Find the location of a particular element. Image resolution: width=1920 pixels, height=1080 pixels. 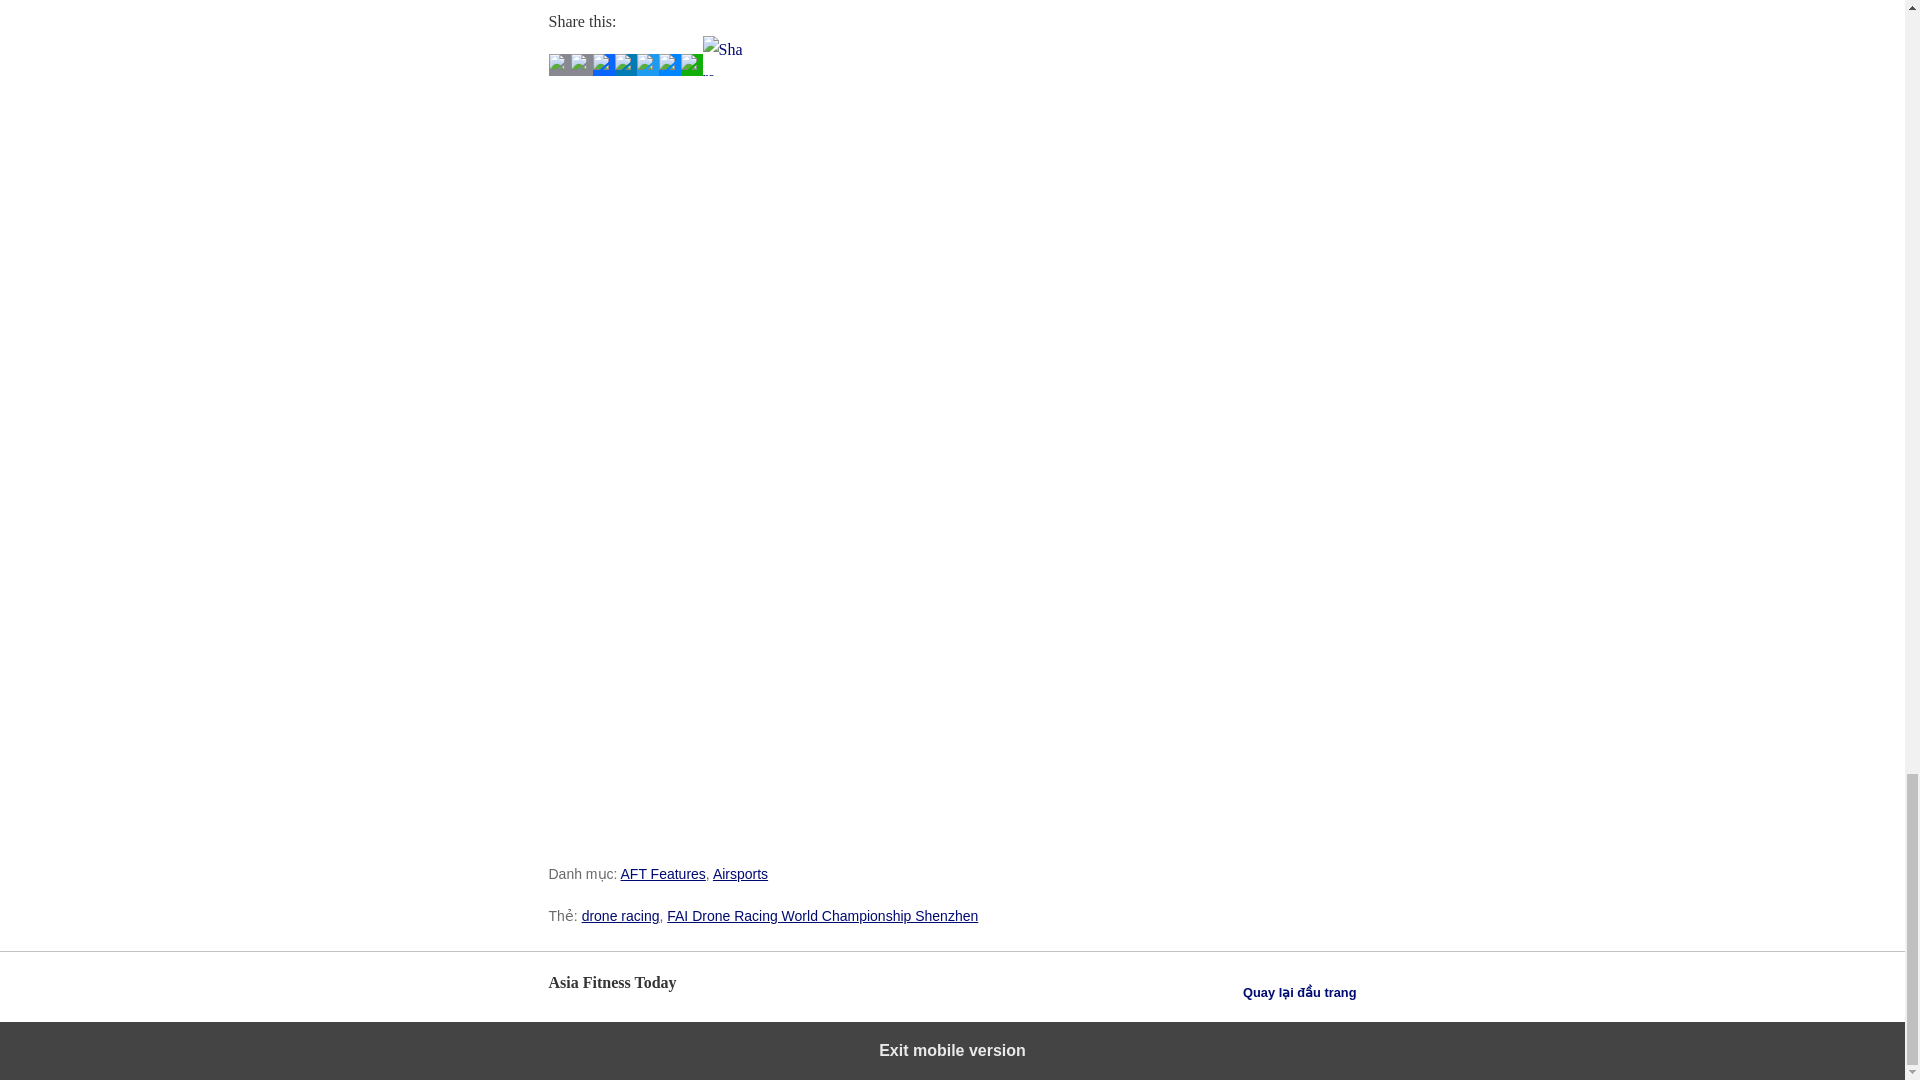

Twitter is located at coordinates (646, 70).